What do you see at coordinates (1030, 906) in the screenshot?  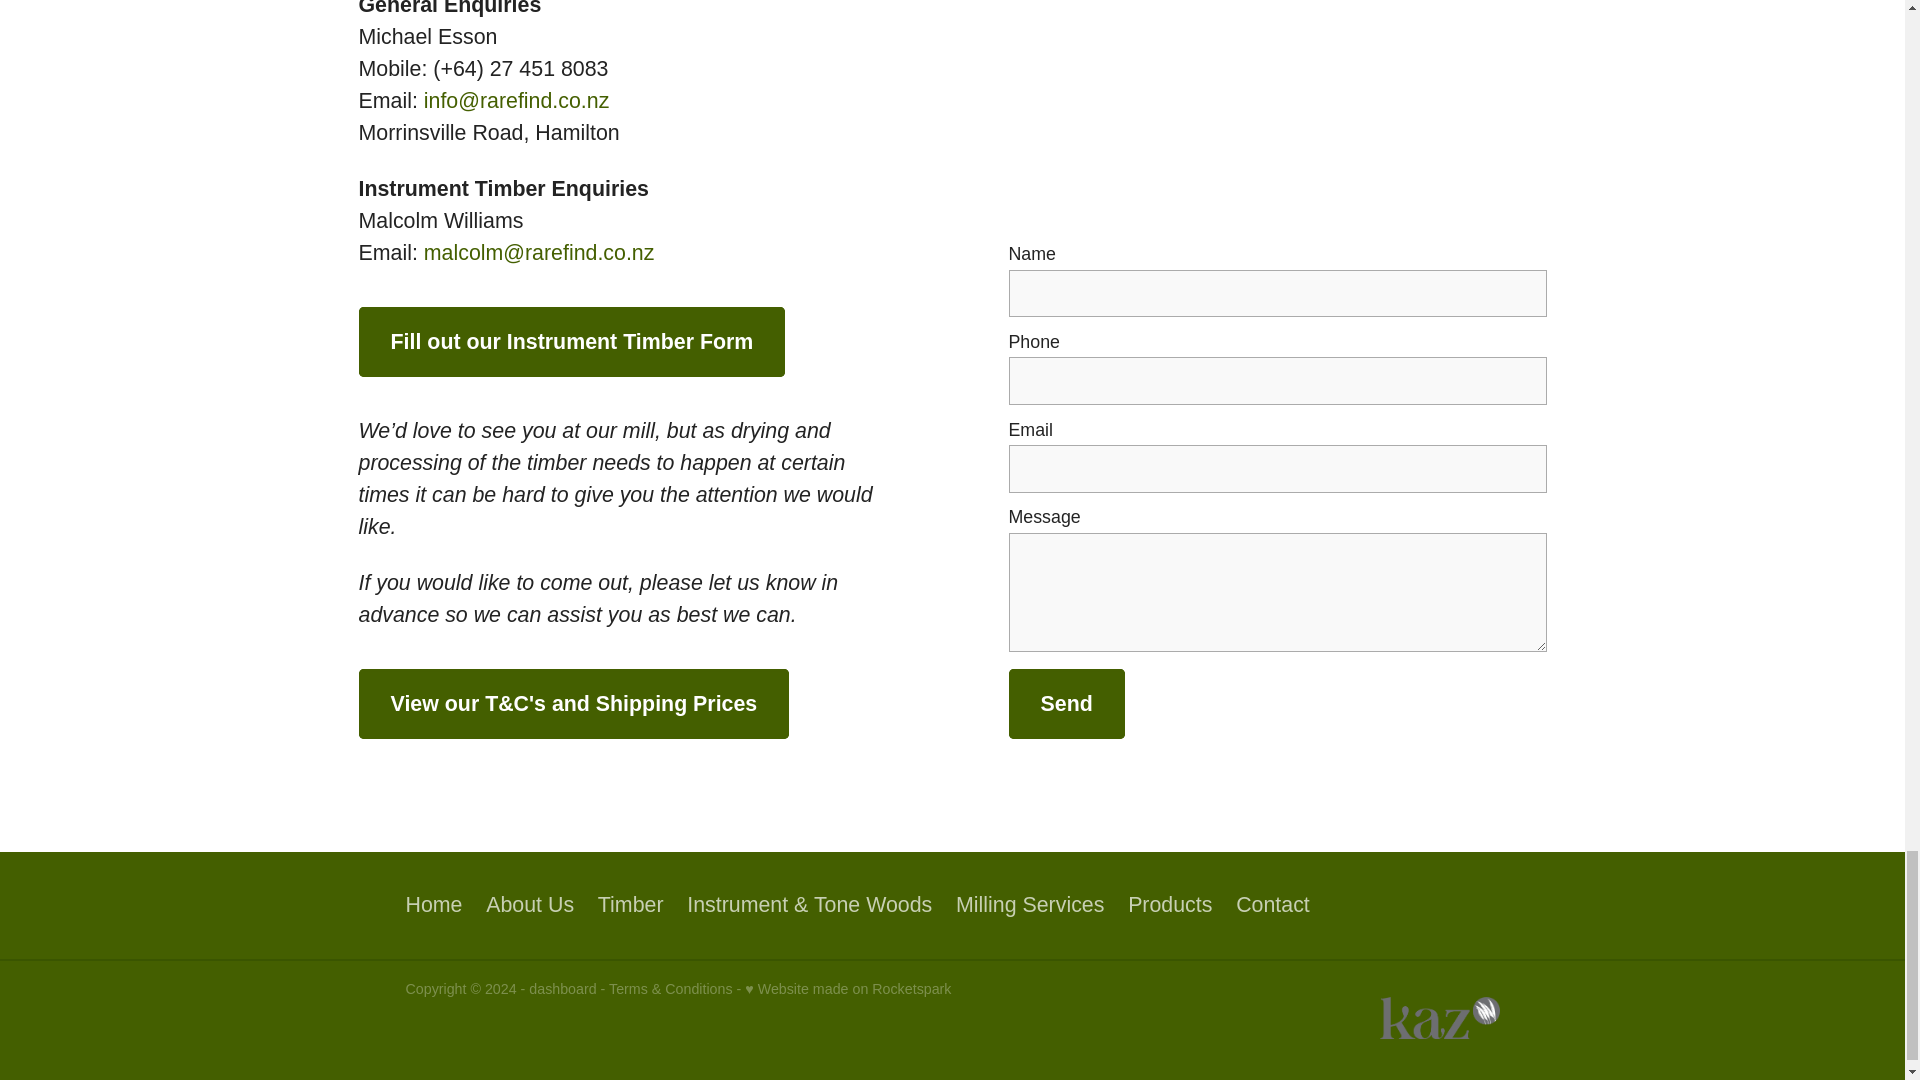 I see `Milling Services` at bounding box center [1030, 906].